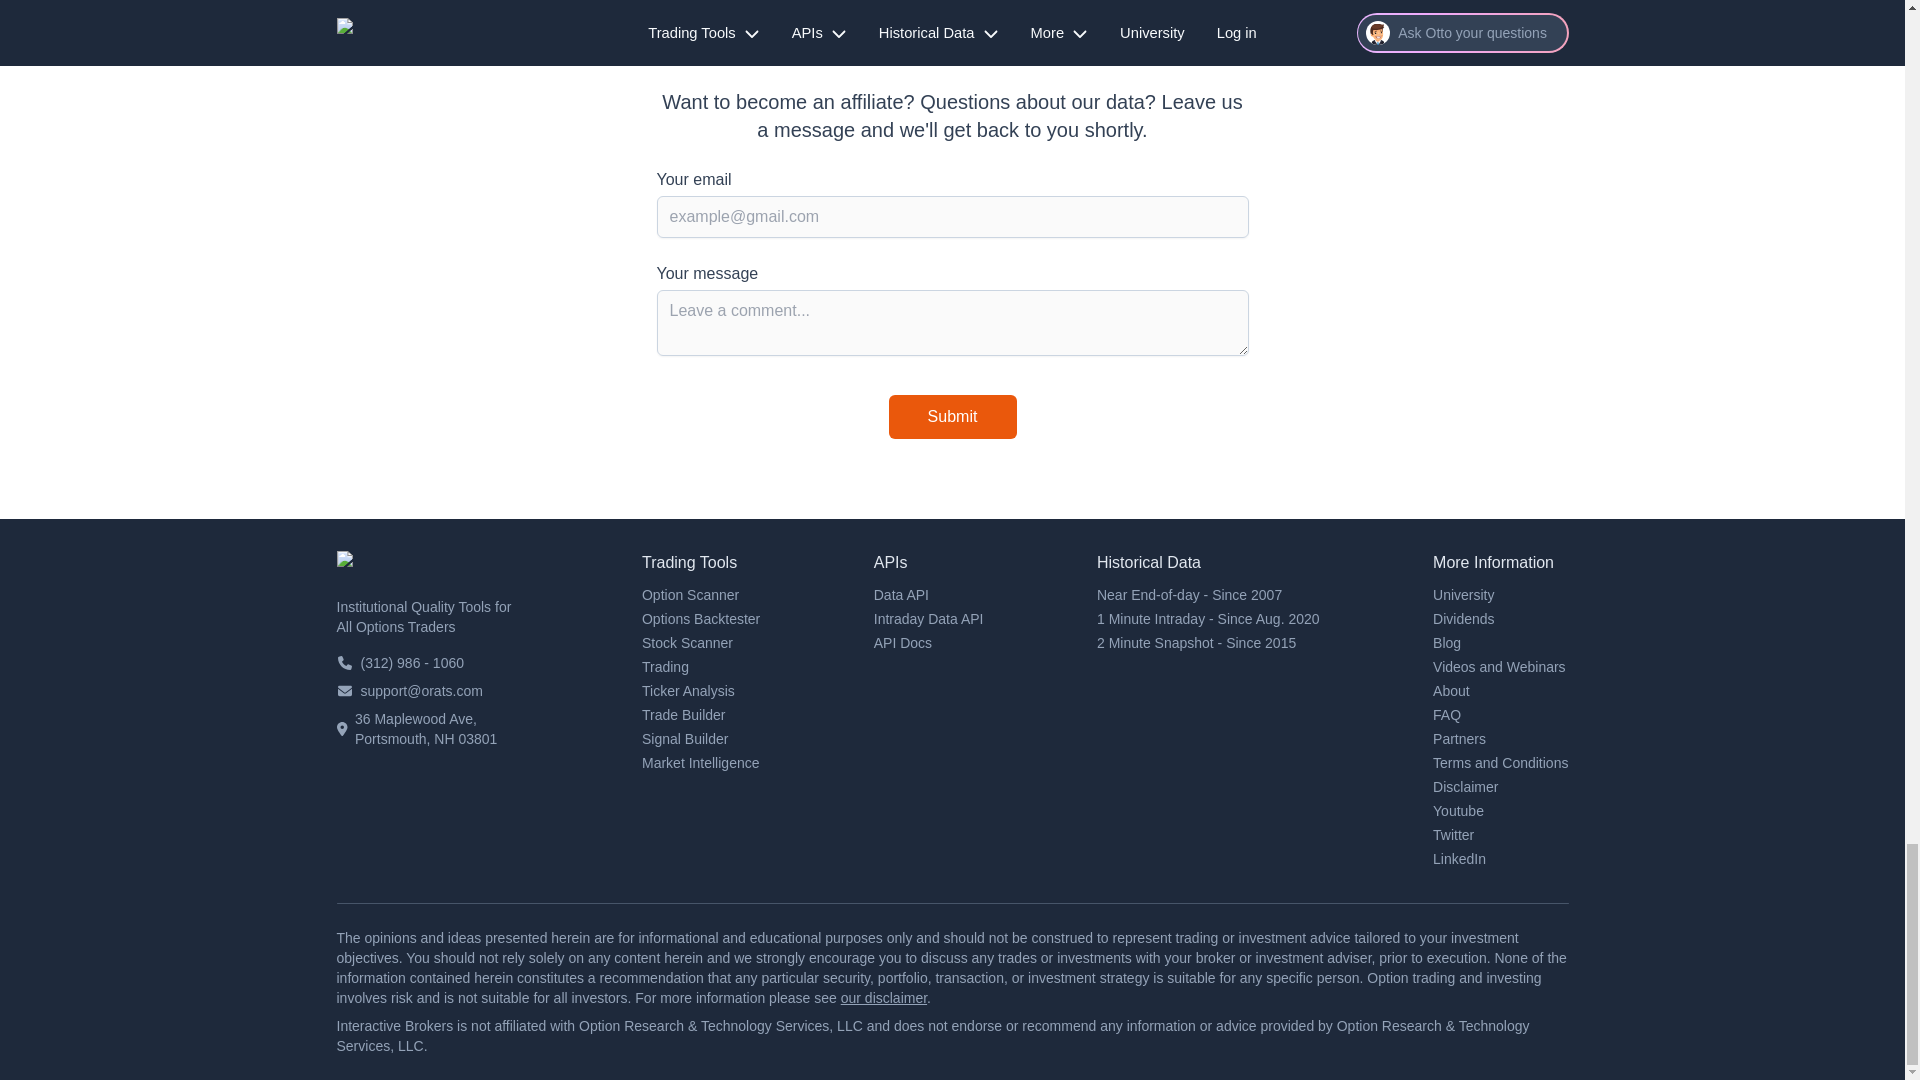  Describe the element at coordinates (928, 619) in the screenshot. I see `Intraday Data API` at that location.